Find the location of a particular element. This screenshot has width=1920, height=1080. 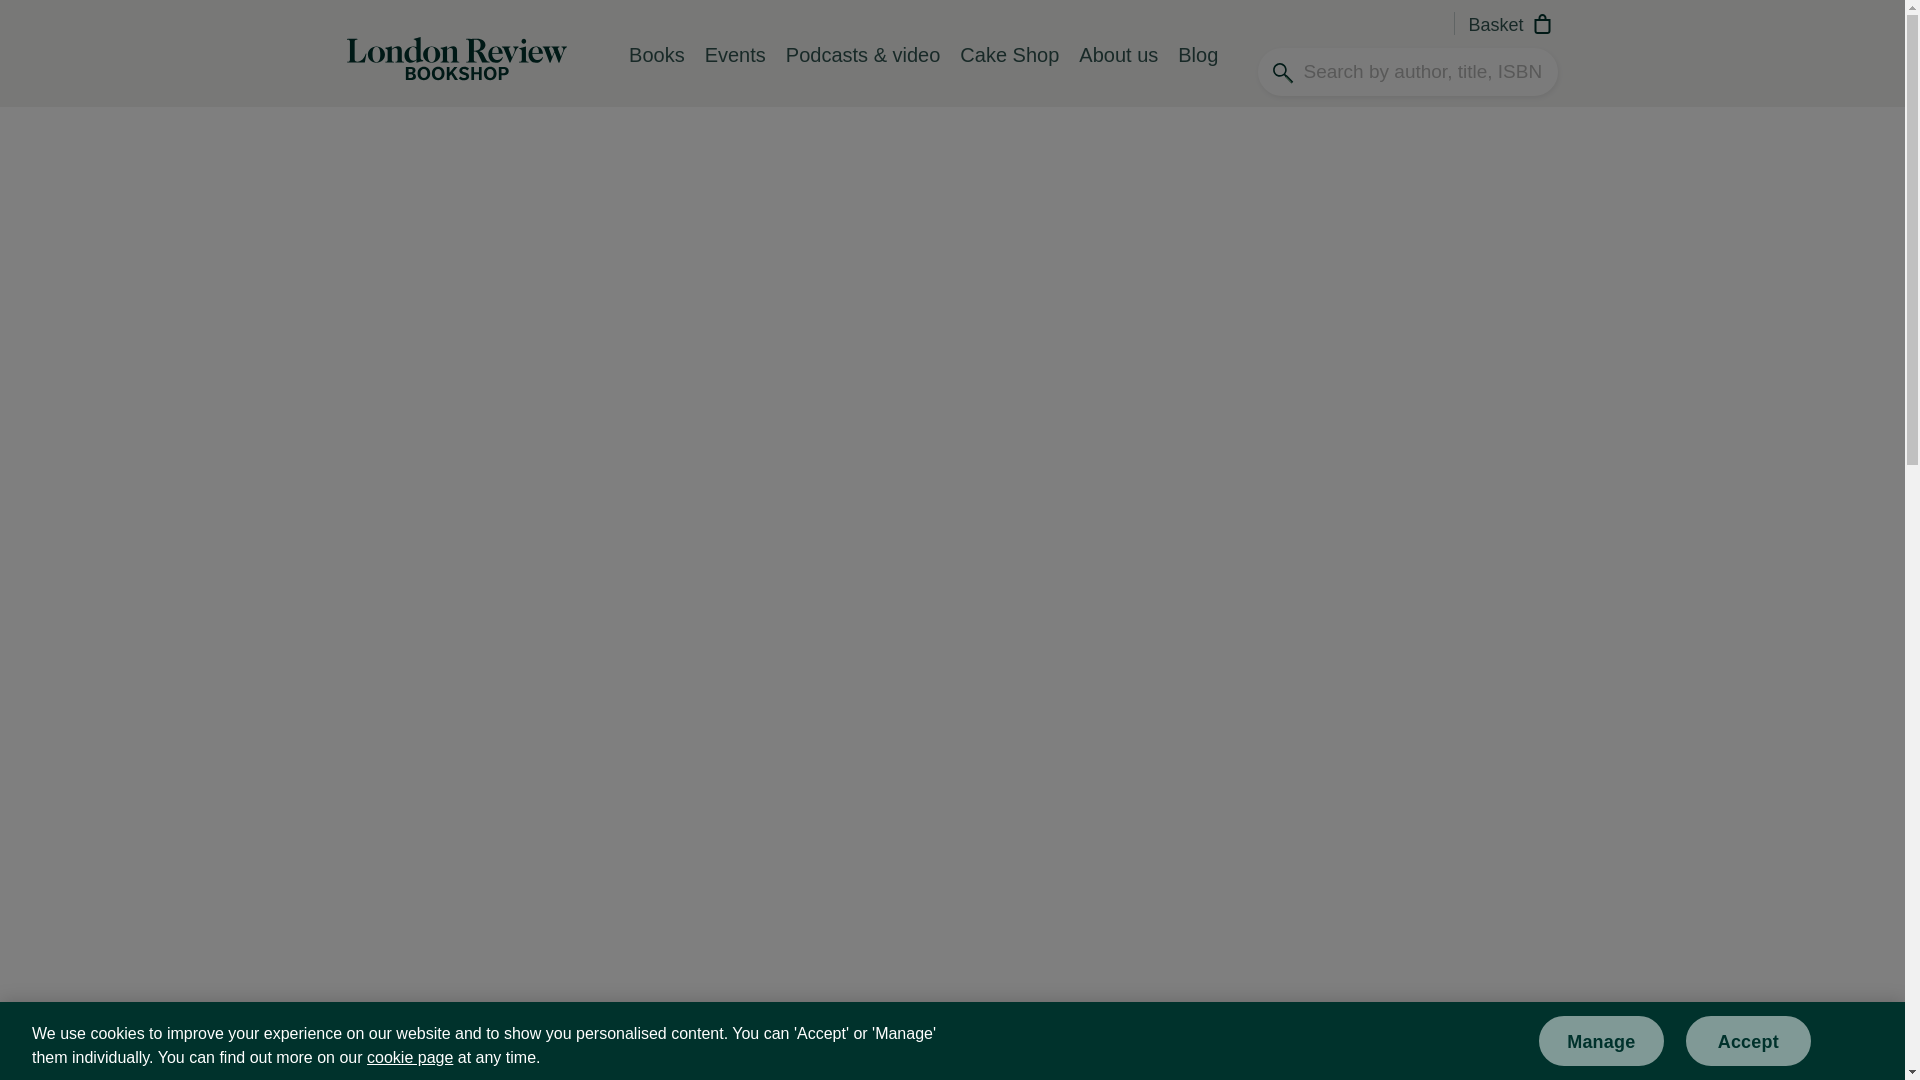

Books is located at coordinates (656, 71).